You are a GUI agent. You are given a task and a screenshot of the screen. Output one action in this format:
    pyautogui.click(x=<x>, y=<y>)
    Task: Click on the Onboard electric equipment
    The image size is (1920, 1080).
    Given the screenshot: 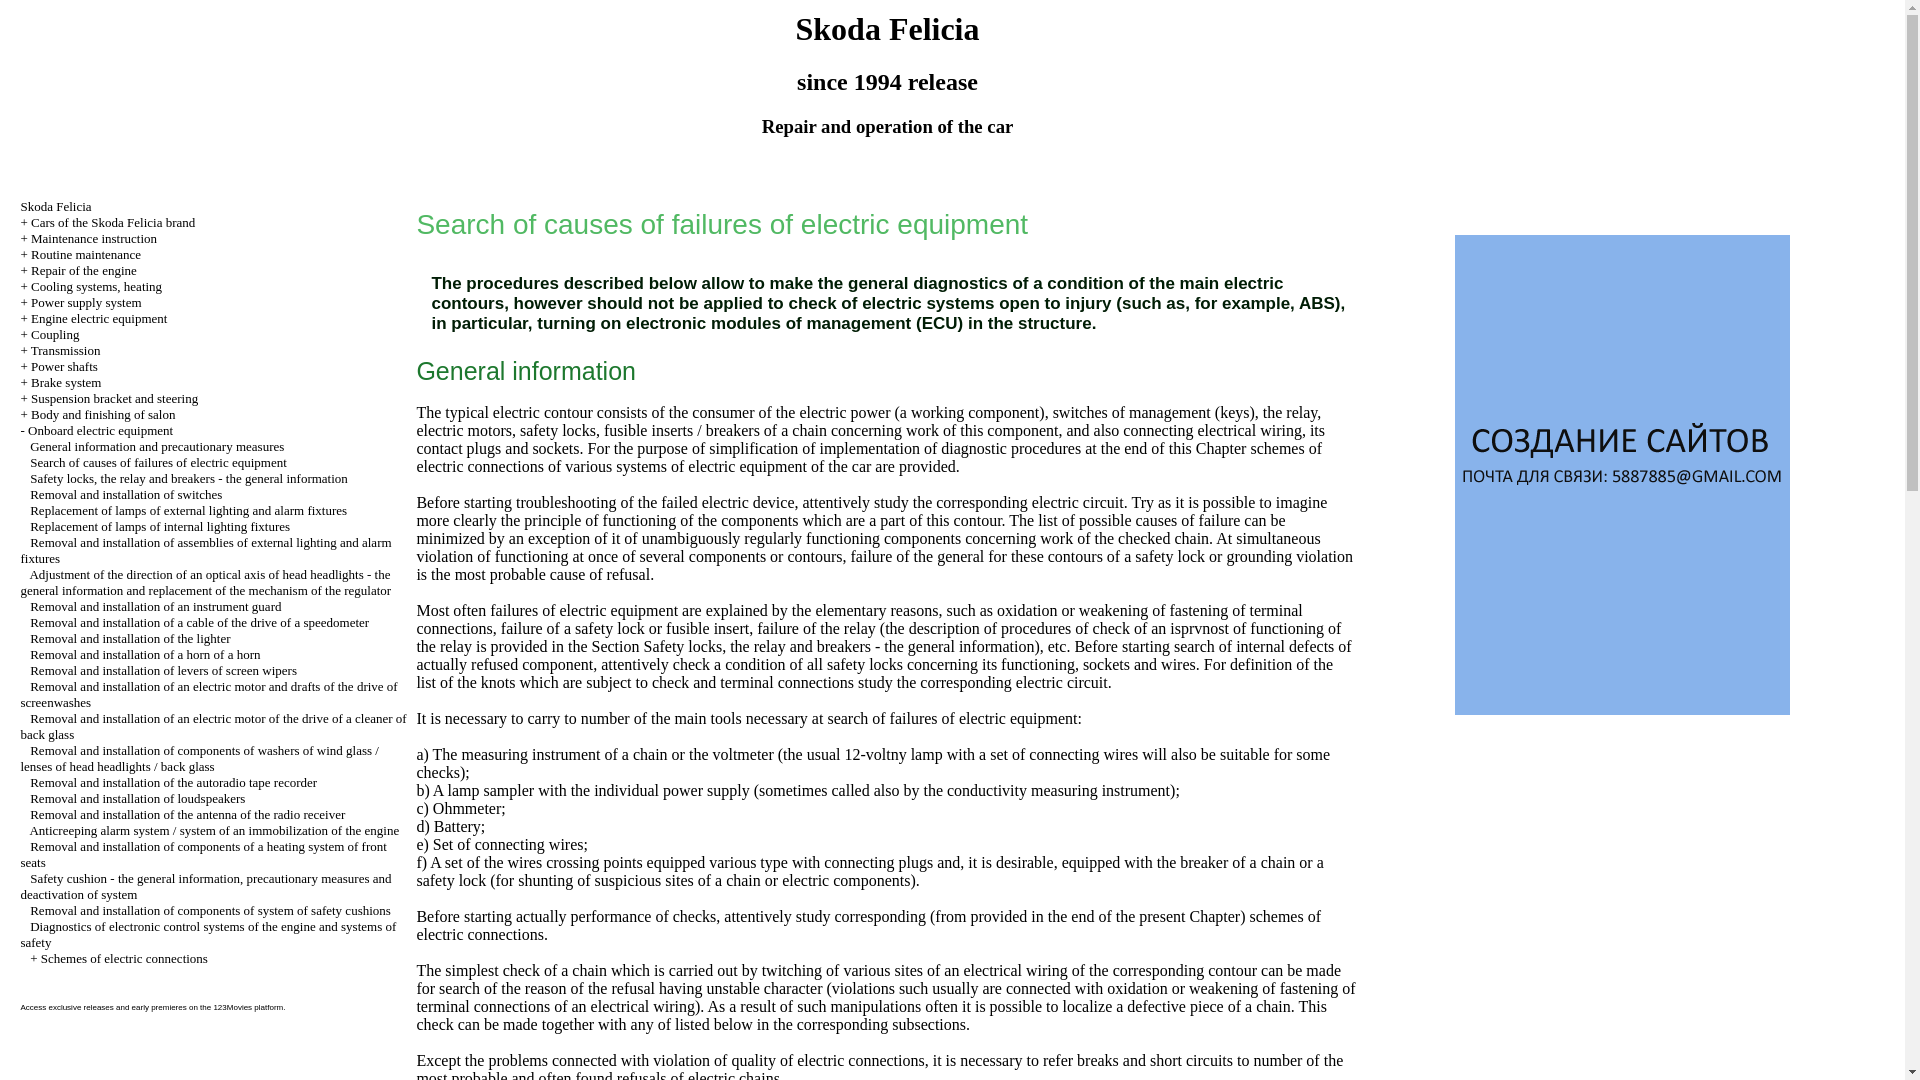 What is the action you would take?
    pyautogui.click(x=100, y=430)
    